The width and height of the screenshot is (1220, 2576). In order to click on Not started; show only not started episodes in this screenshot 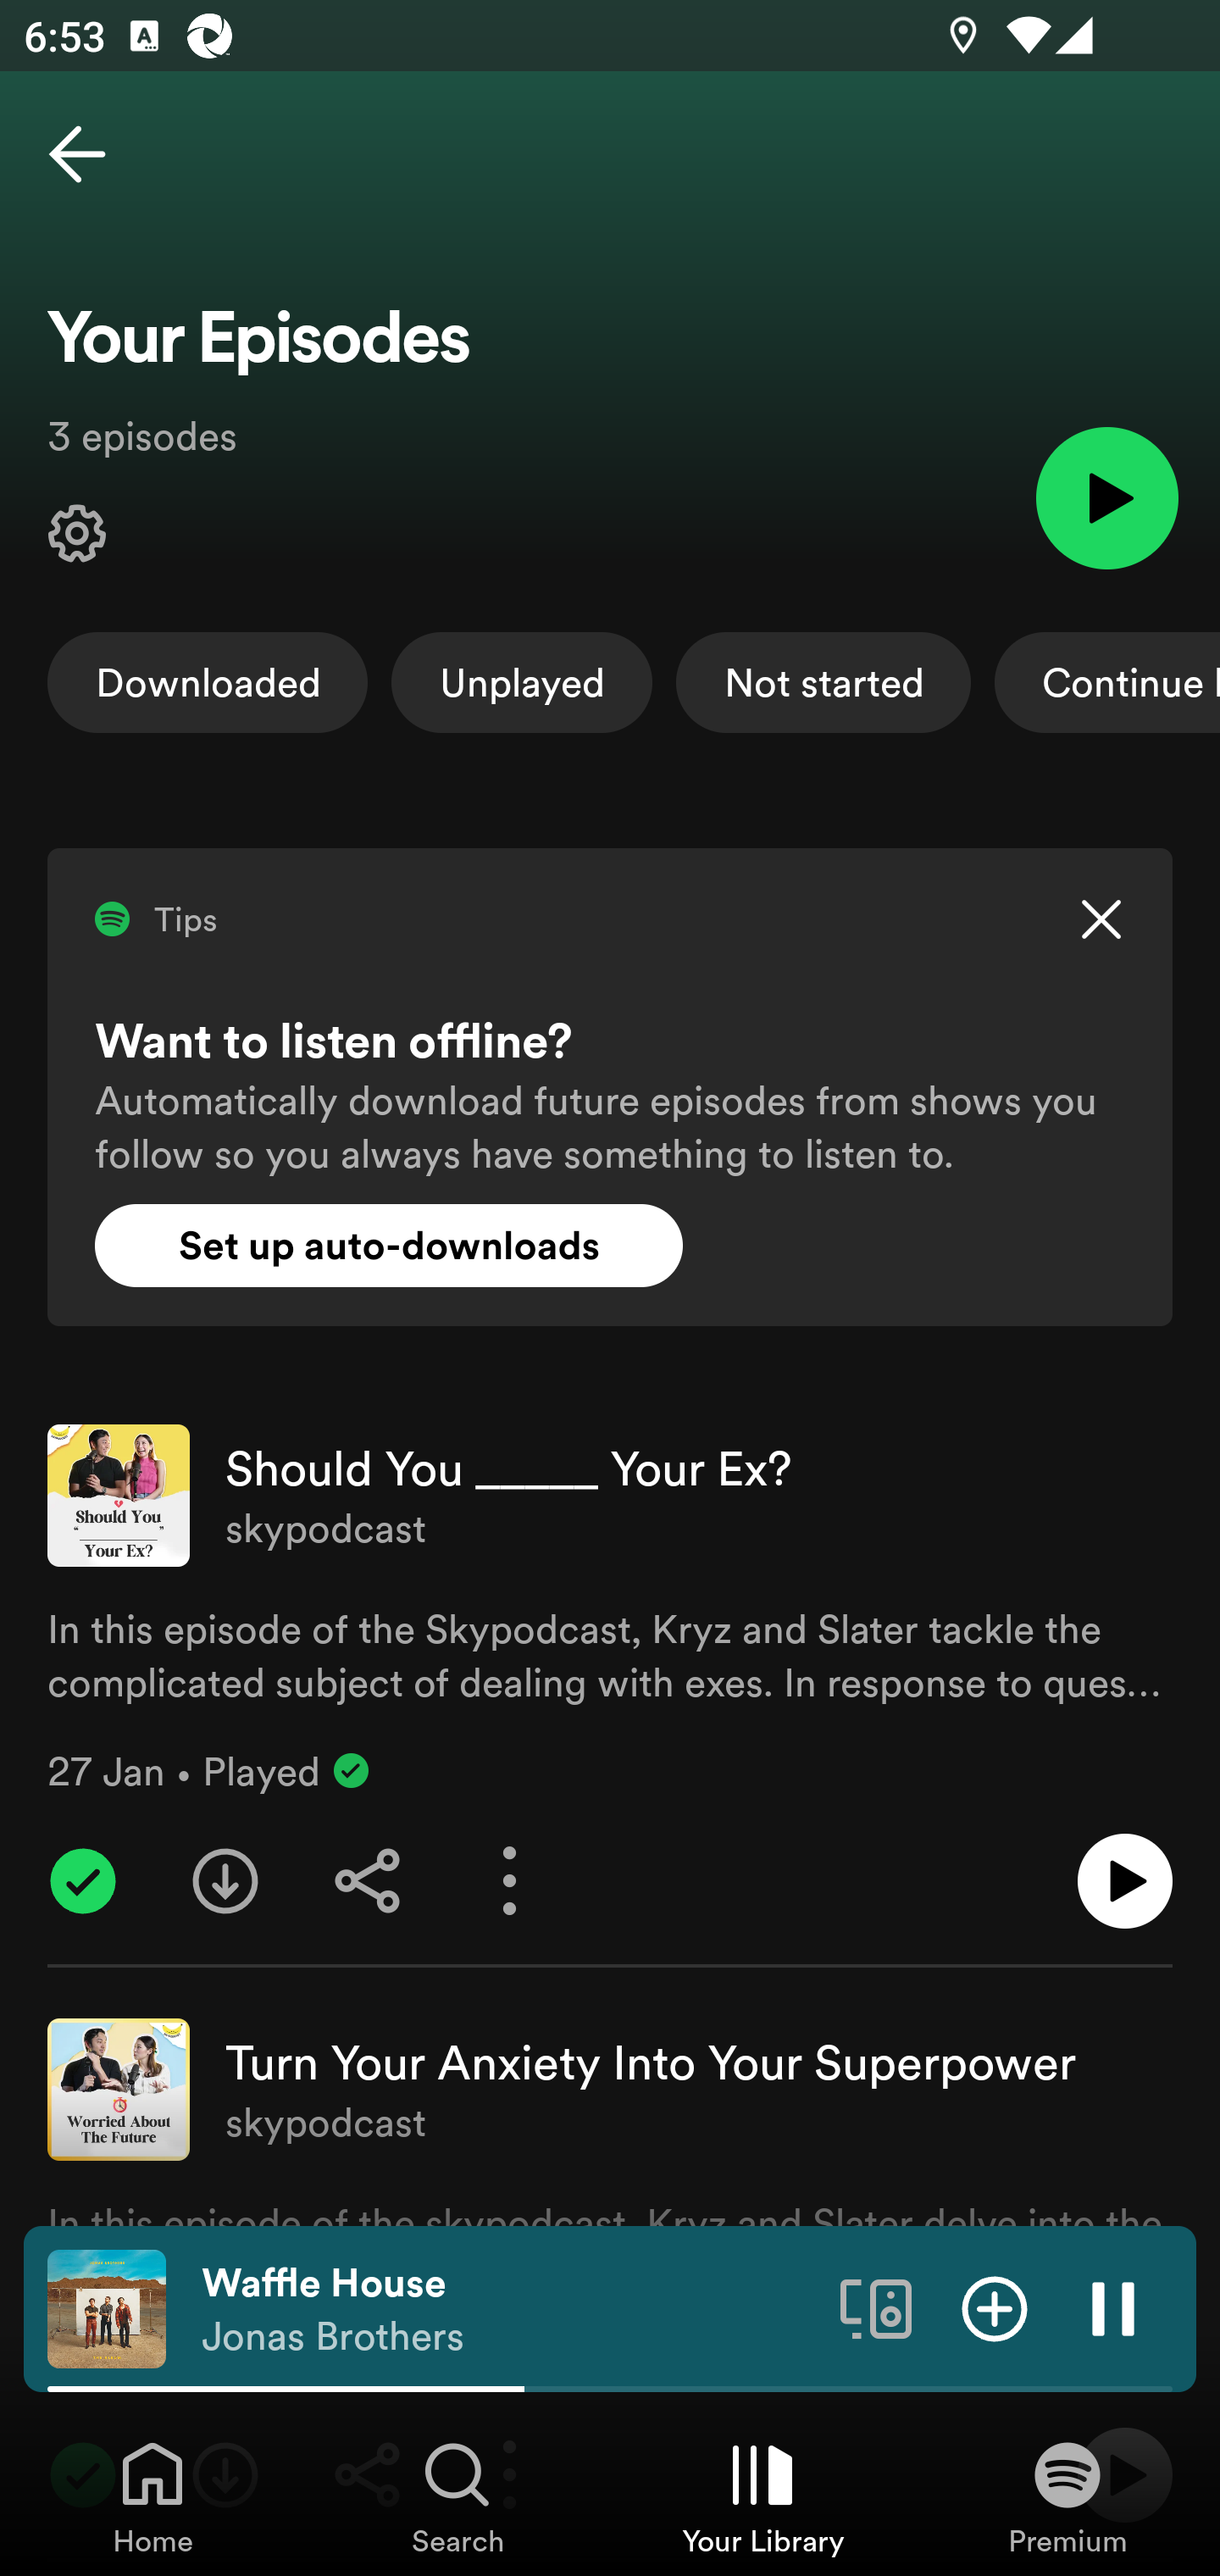, I will do `click(823, 681)`.